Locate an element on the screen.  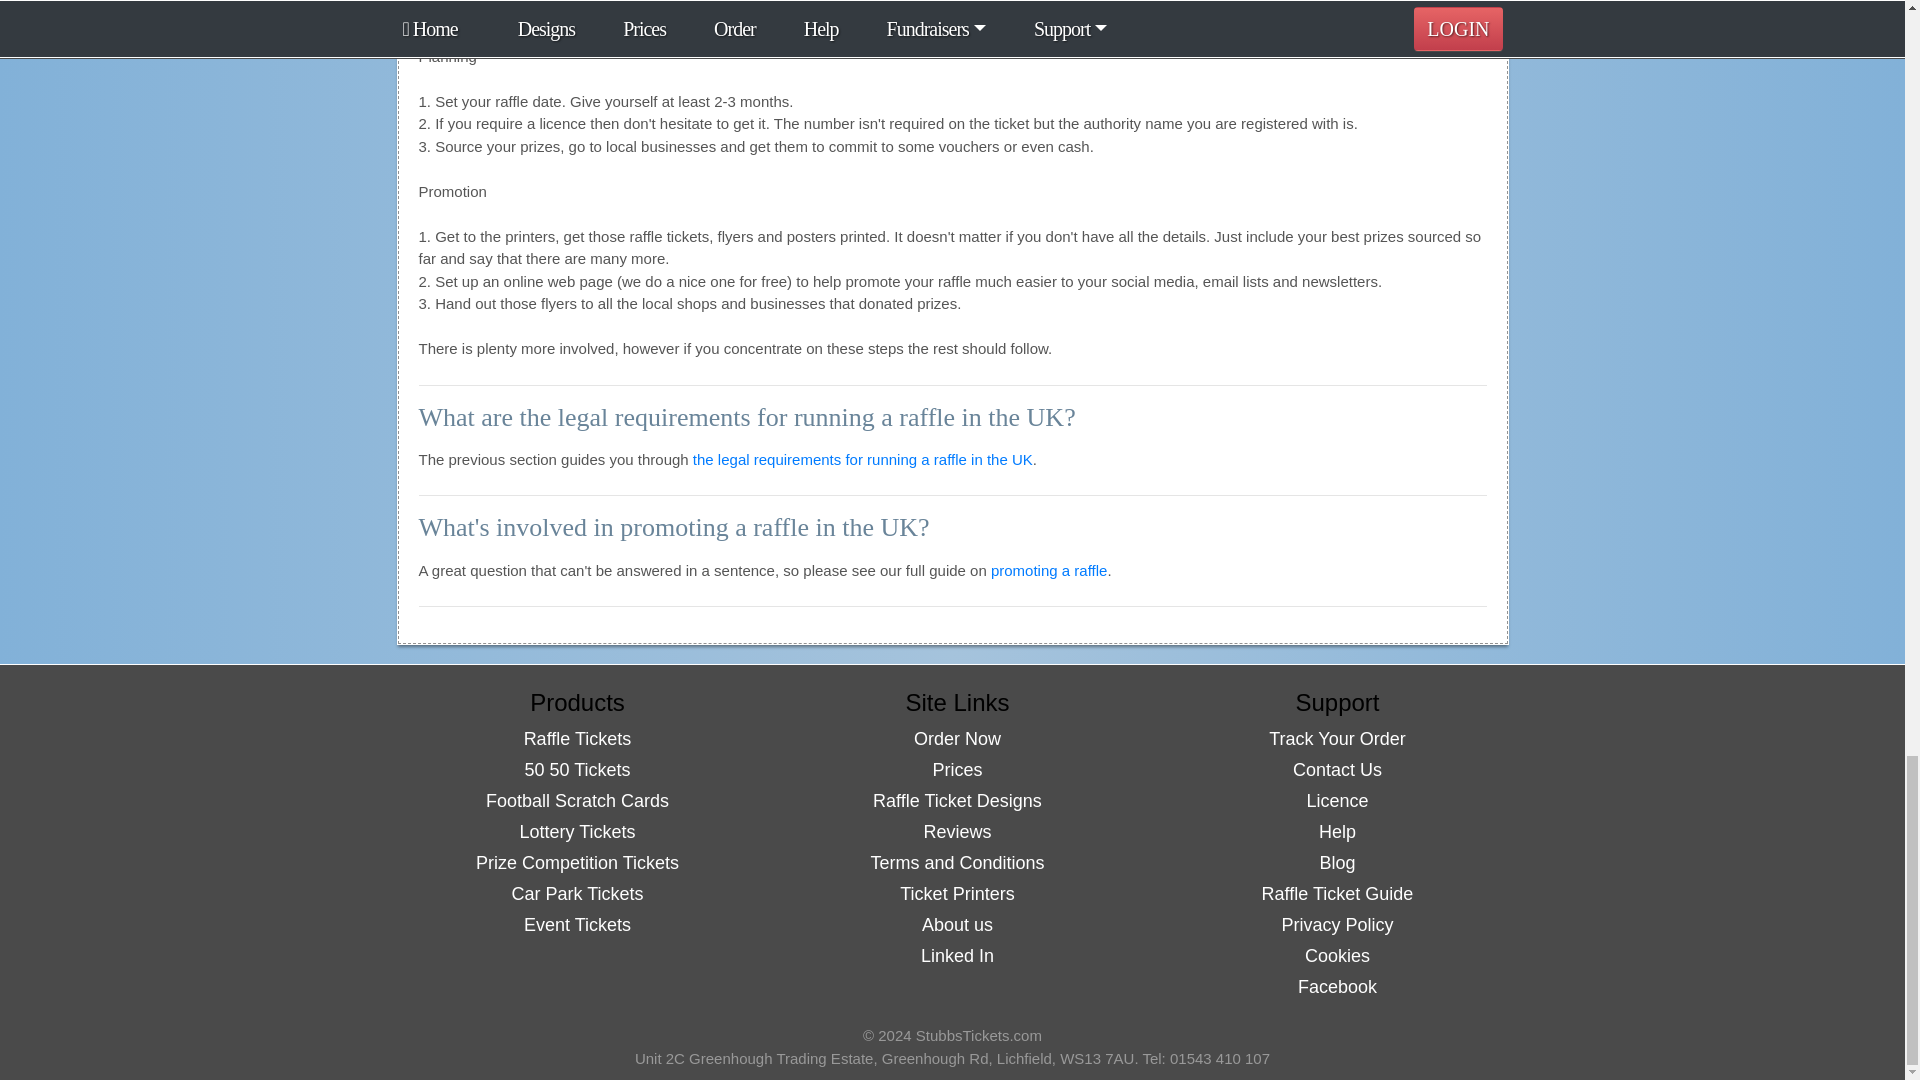
the legal requirements for running a raffle in the UK is located at coordinates (862, 459).